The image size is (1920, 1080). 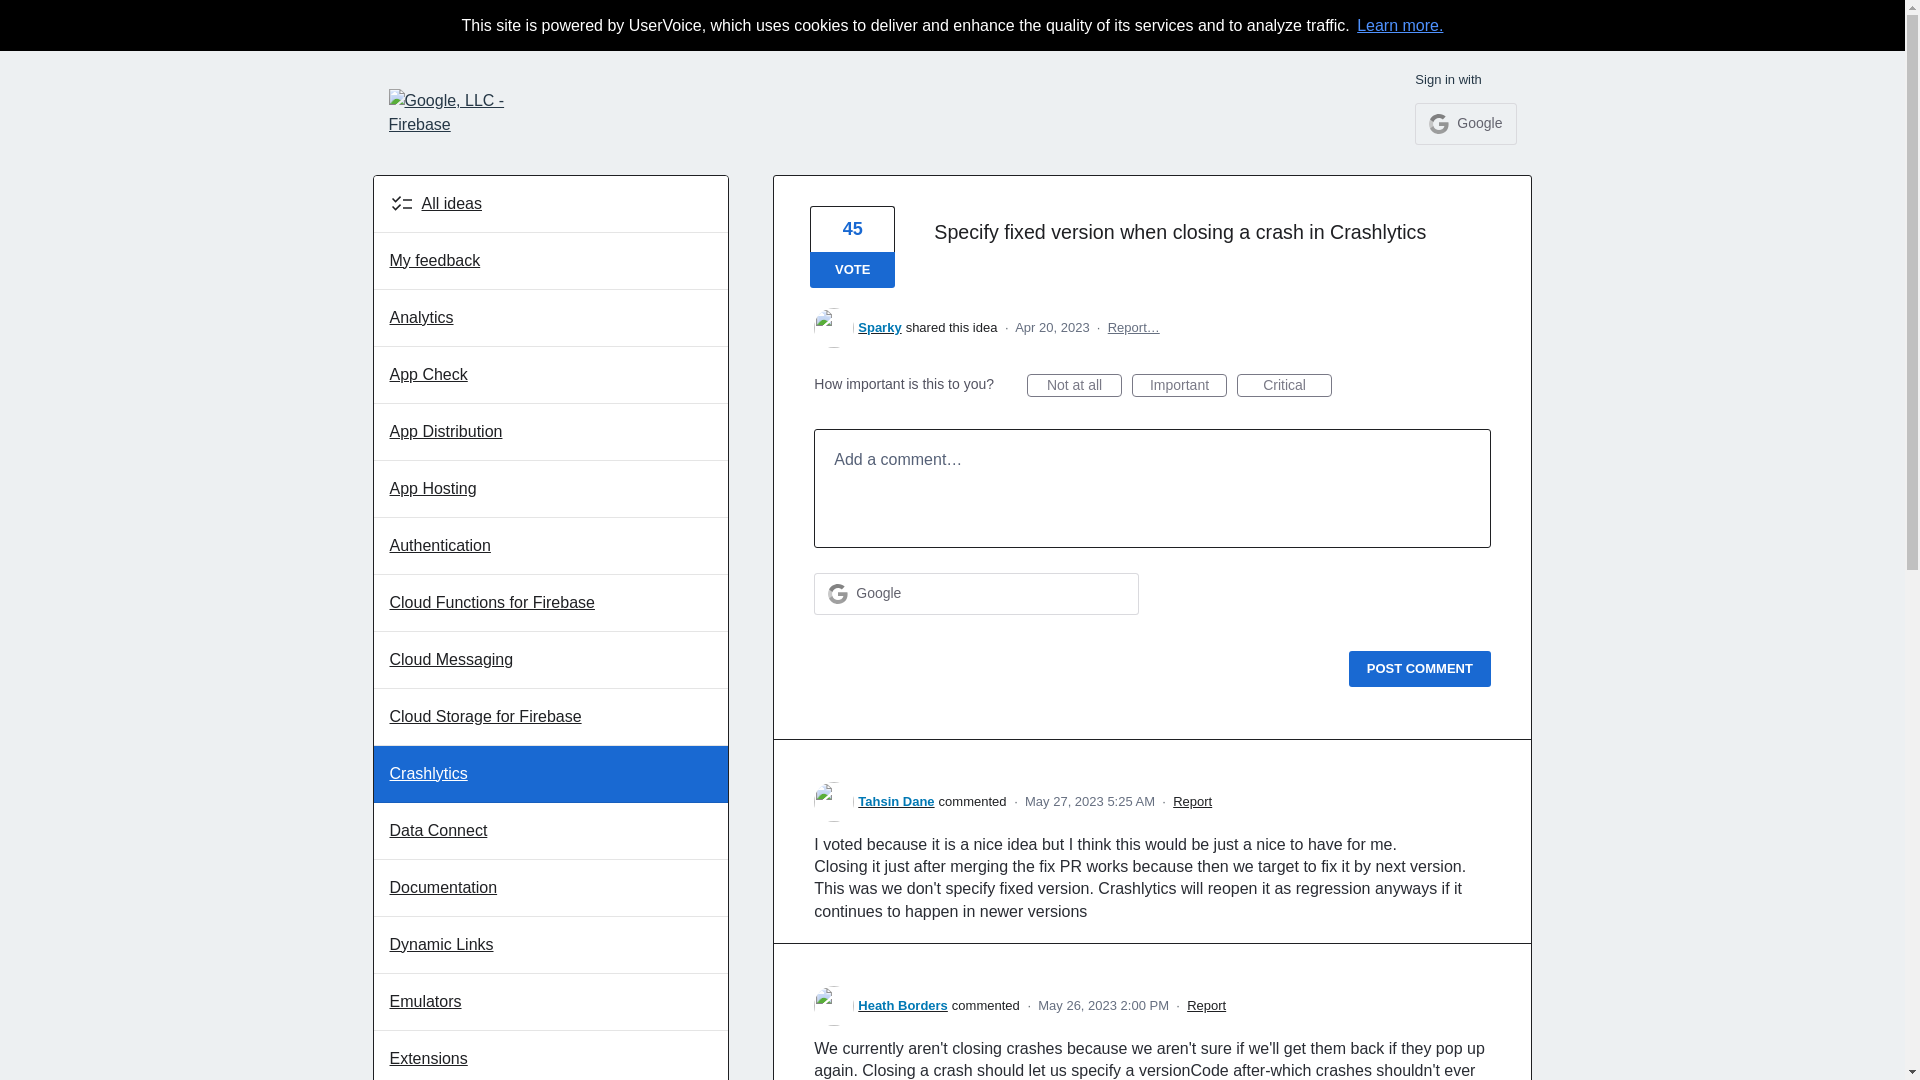 What do you see at coordinates (552, 888) in the screenshot?
I see `View all ideas in category Documentation` at bounding box center [552, 888].